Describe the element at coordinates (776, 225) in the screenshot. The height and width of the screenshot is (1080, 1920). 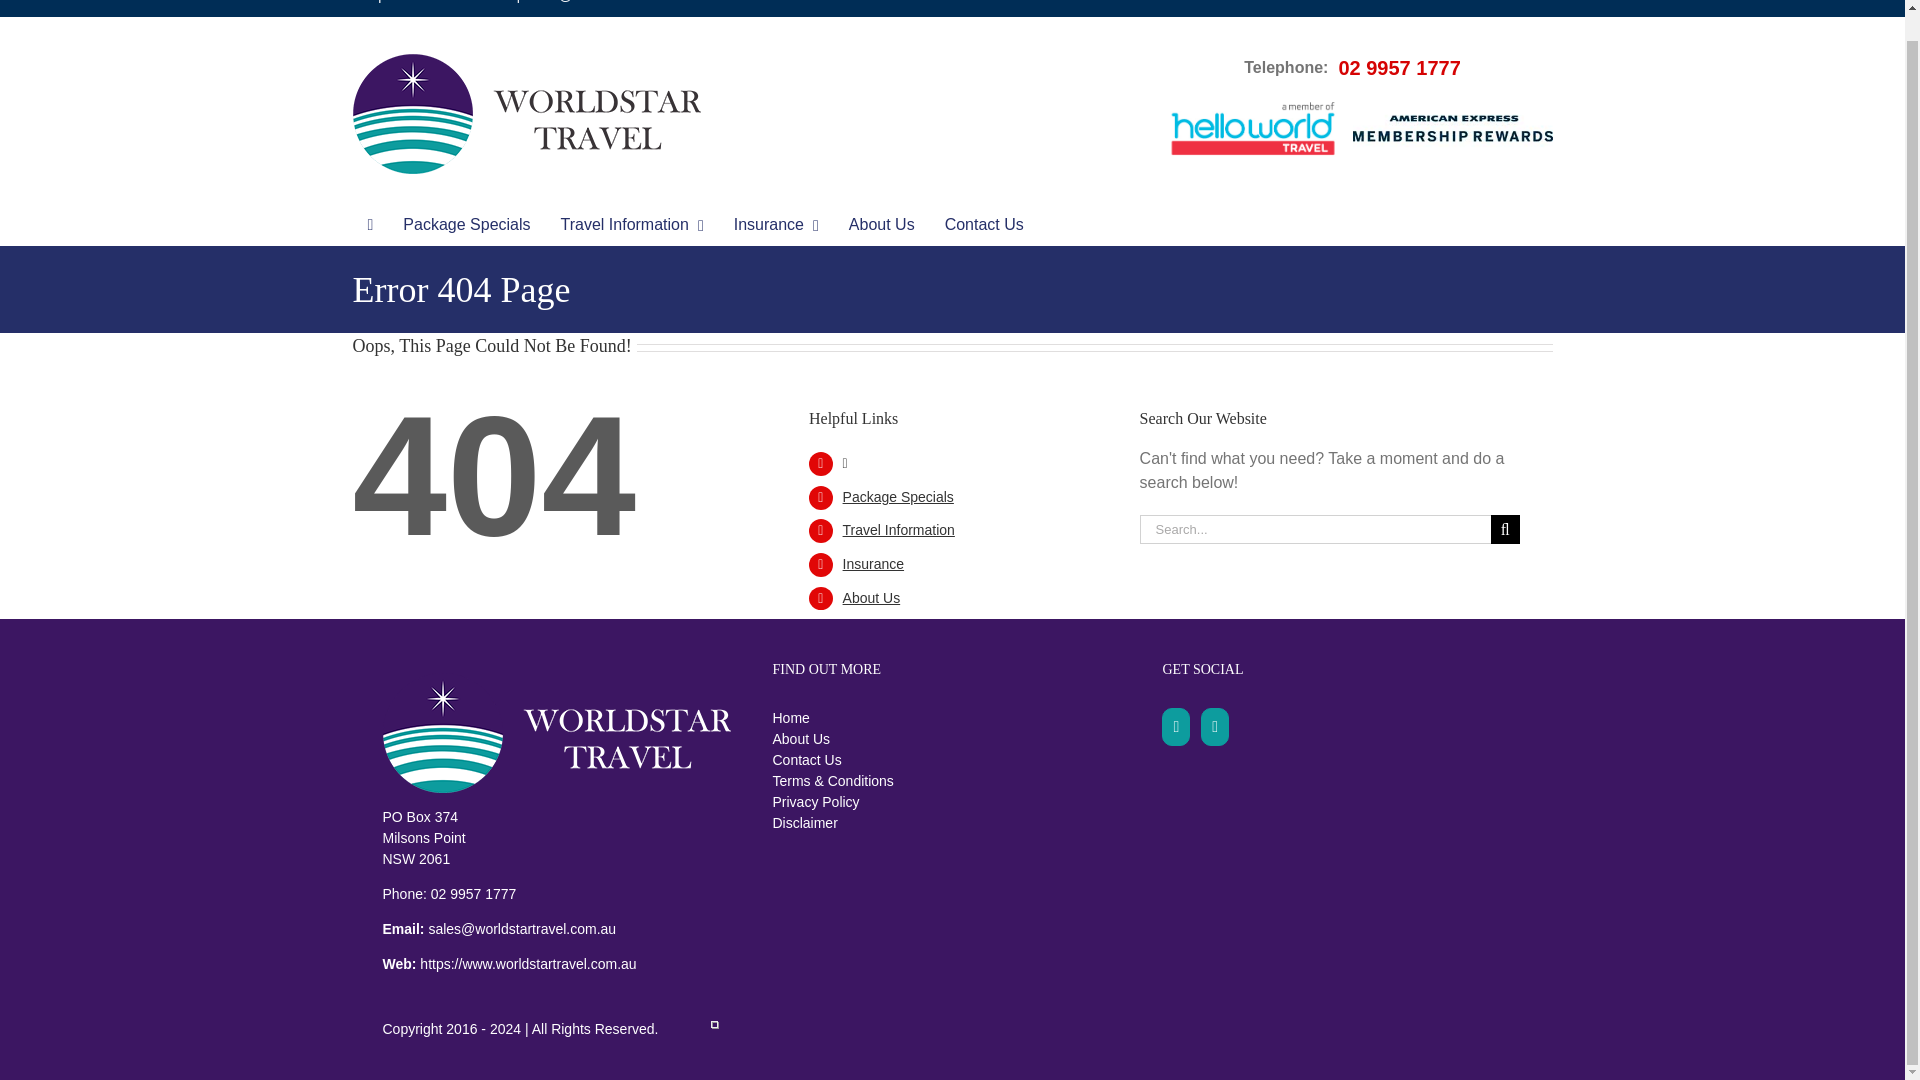
I see `Insurance` at that location.